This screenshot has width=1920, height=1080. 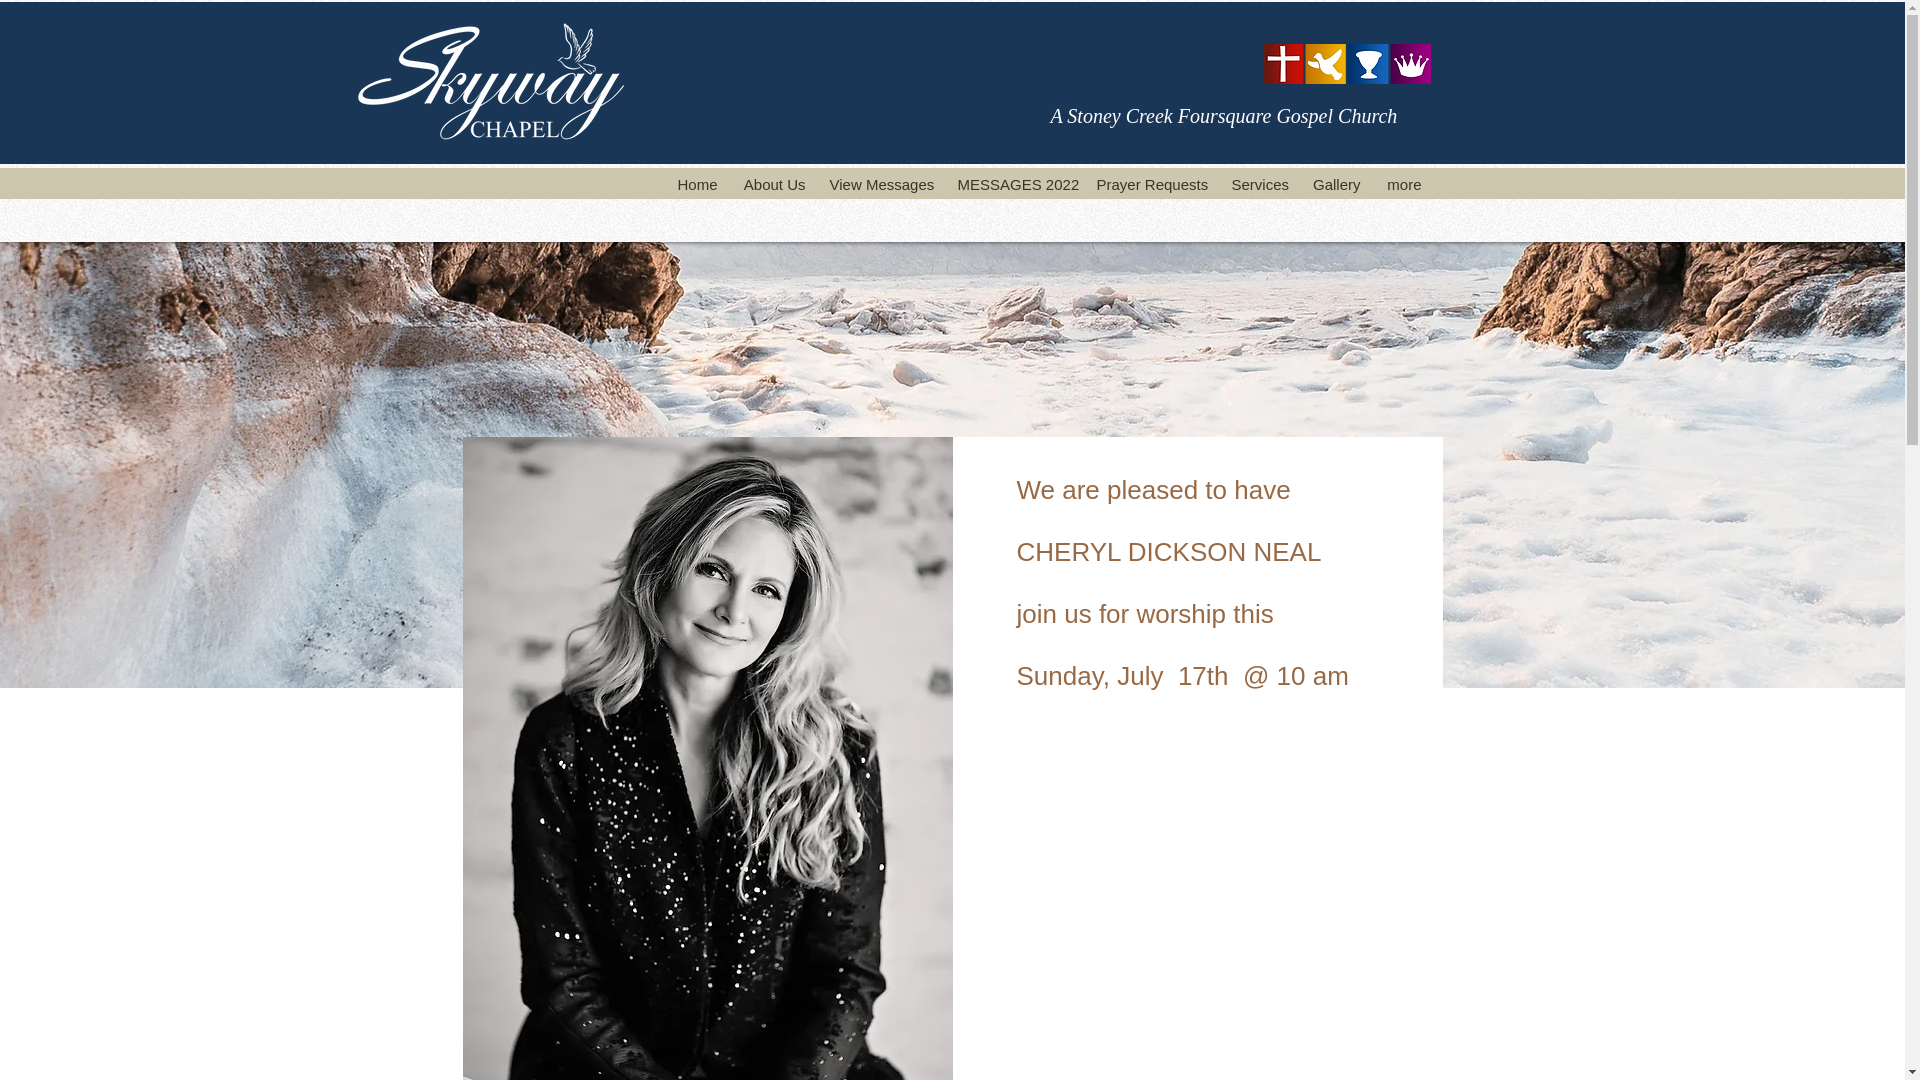 I want to click on Home, so click(x=696, y=184).